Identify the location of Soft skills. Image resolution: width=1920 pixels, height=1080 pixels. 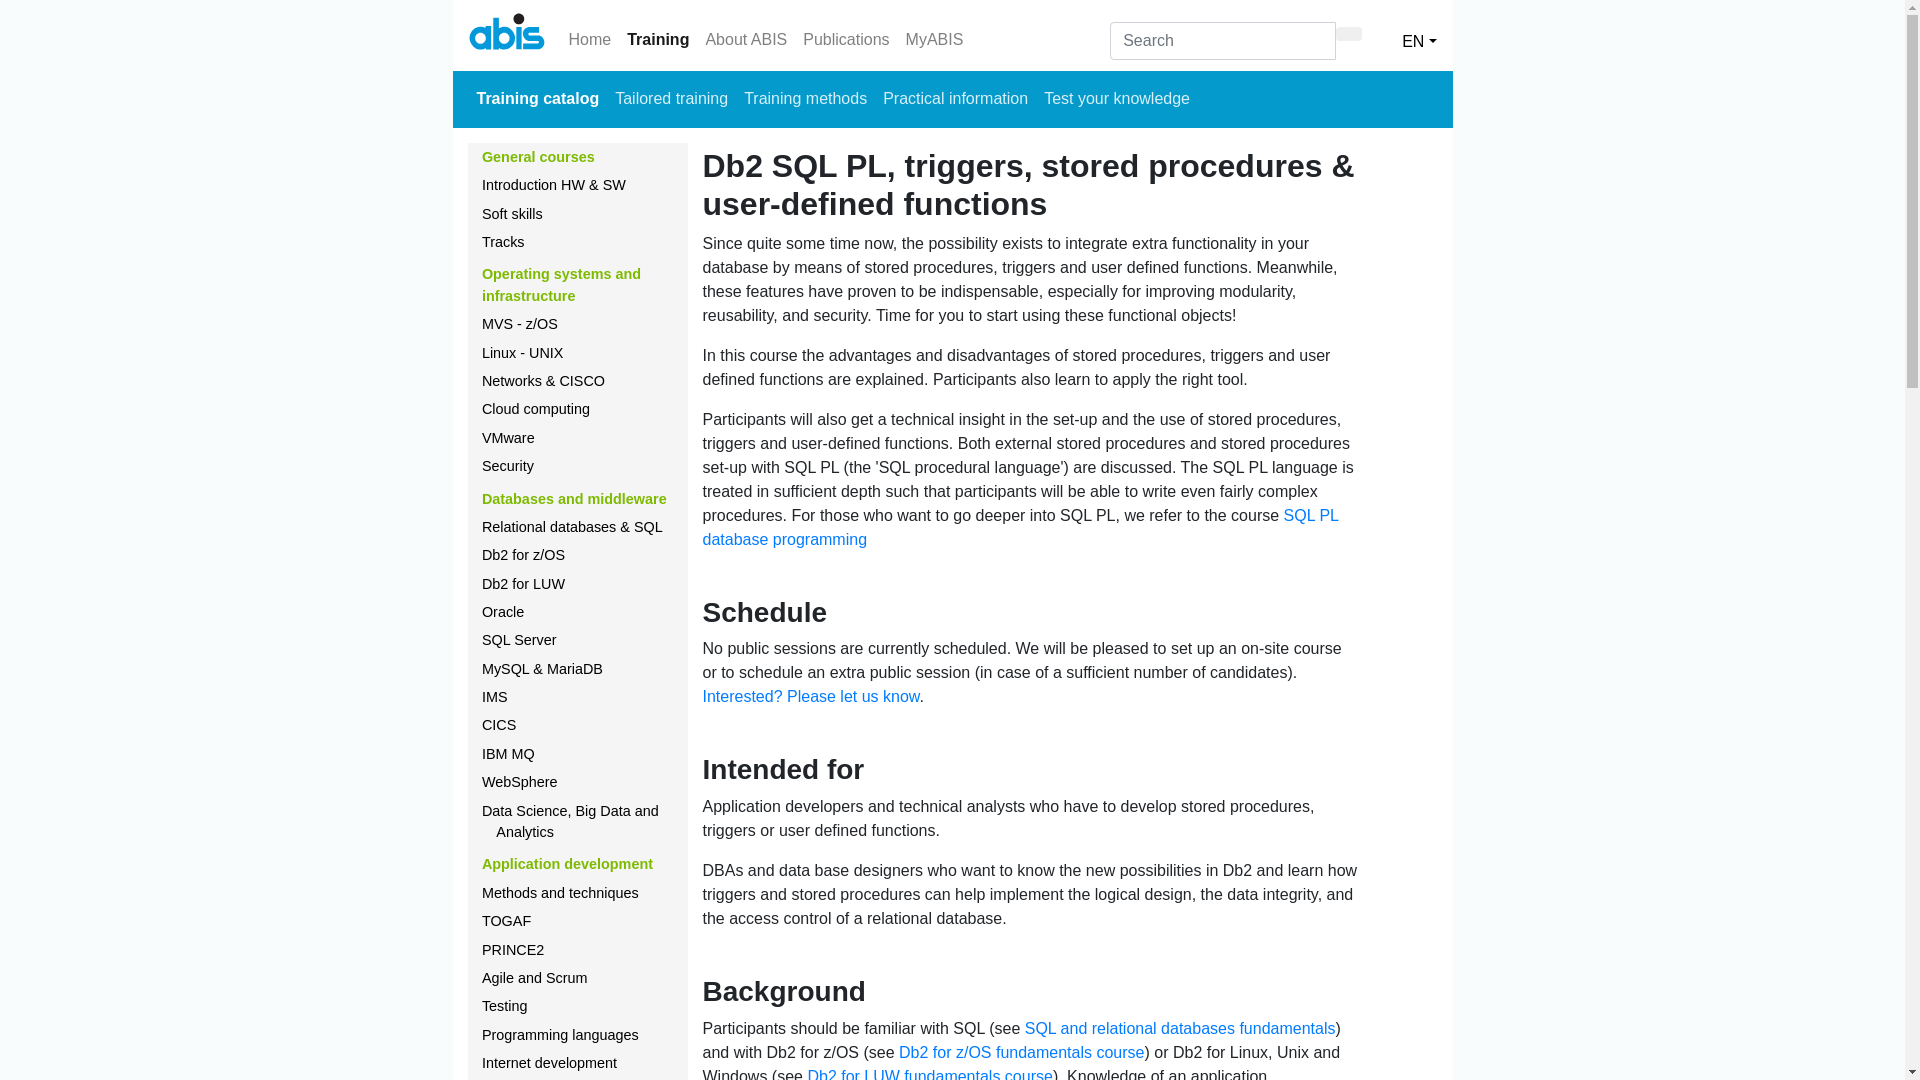
(512, 214).